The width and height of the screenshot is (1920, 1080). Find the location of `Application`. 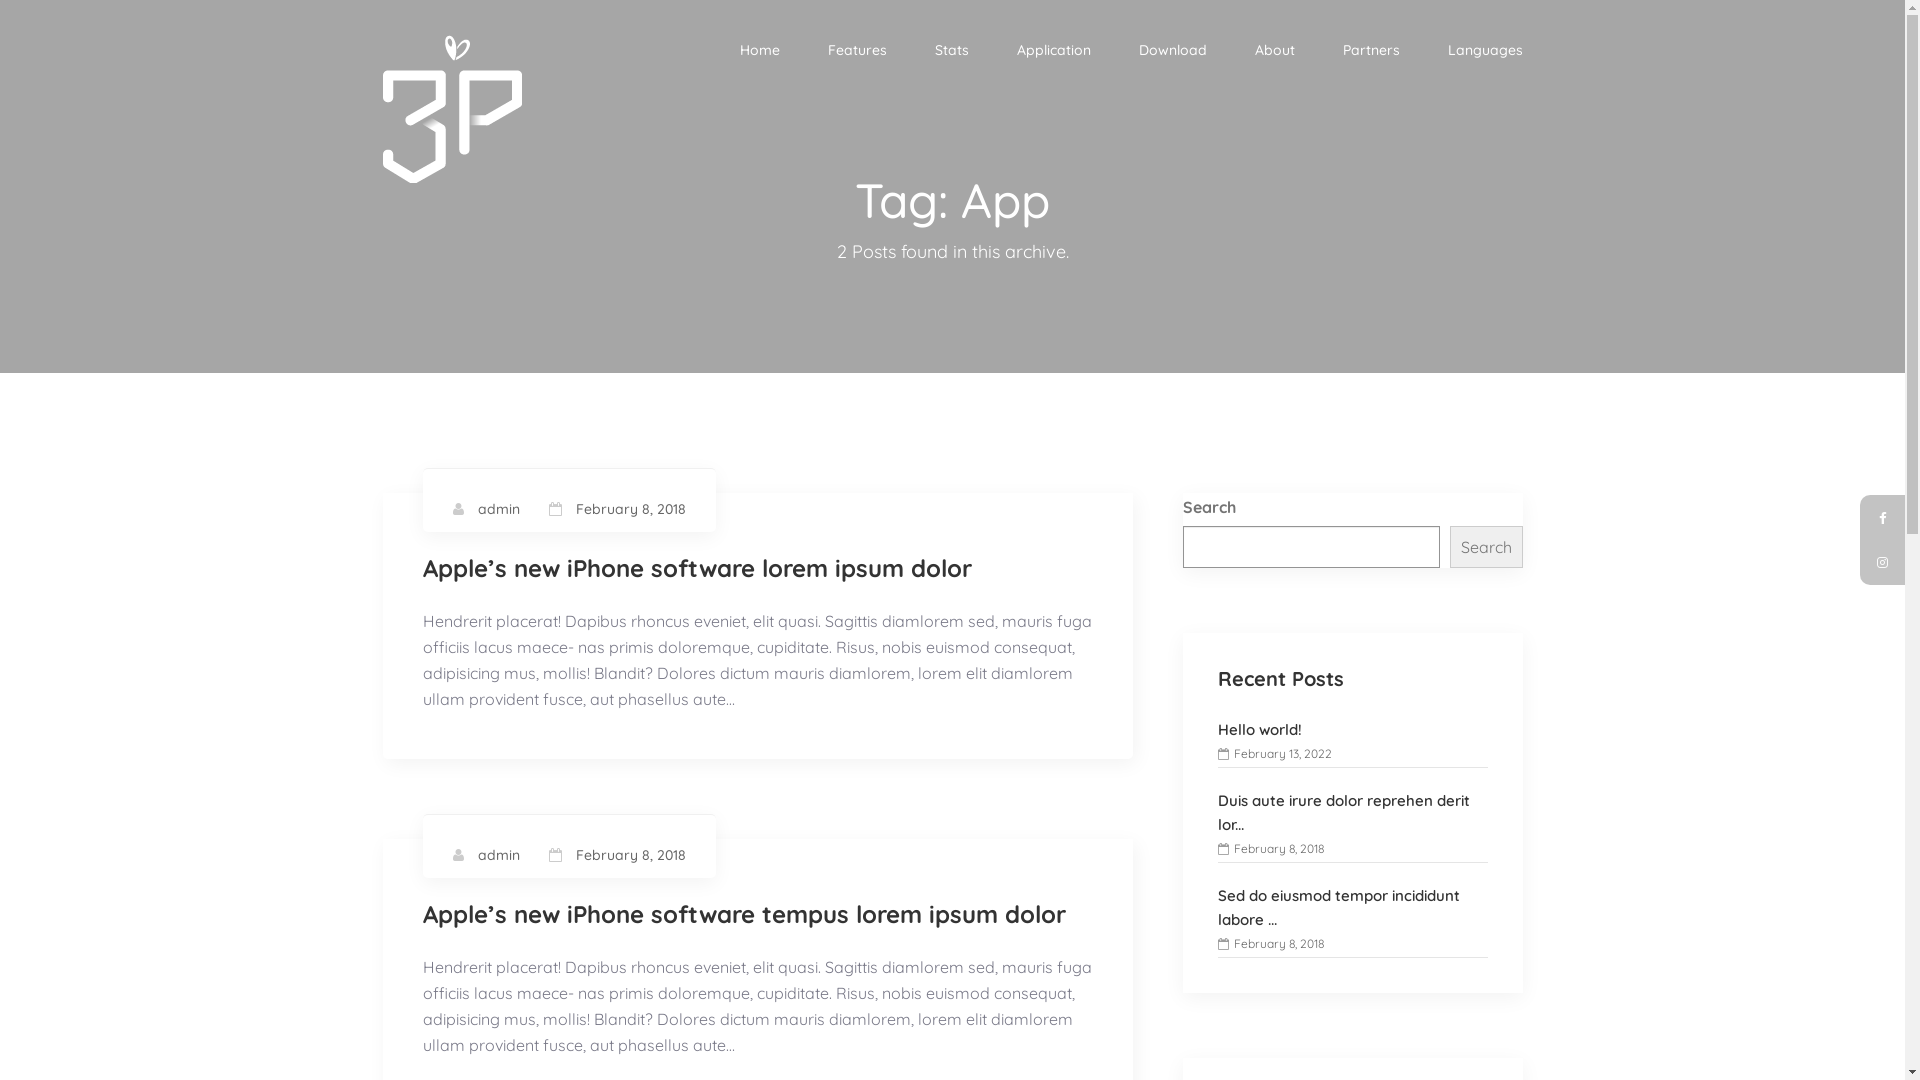

Application is located at coordinates (1053, 51).